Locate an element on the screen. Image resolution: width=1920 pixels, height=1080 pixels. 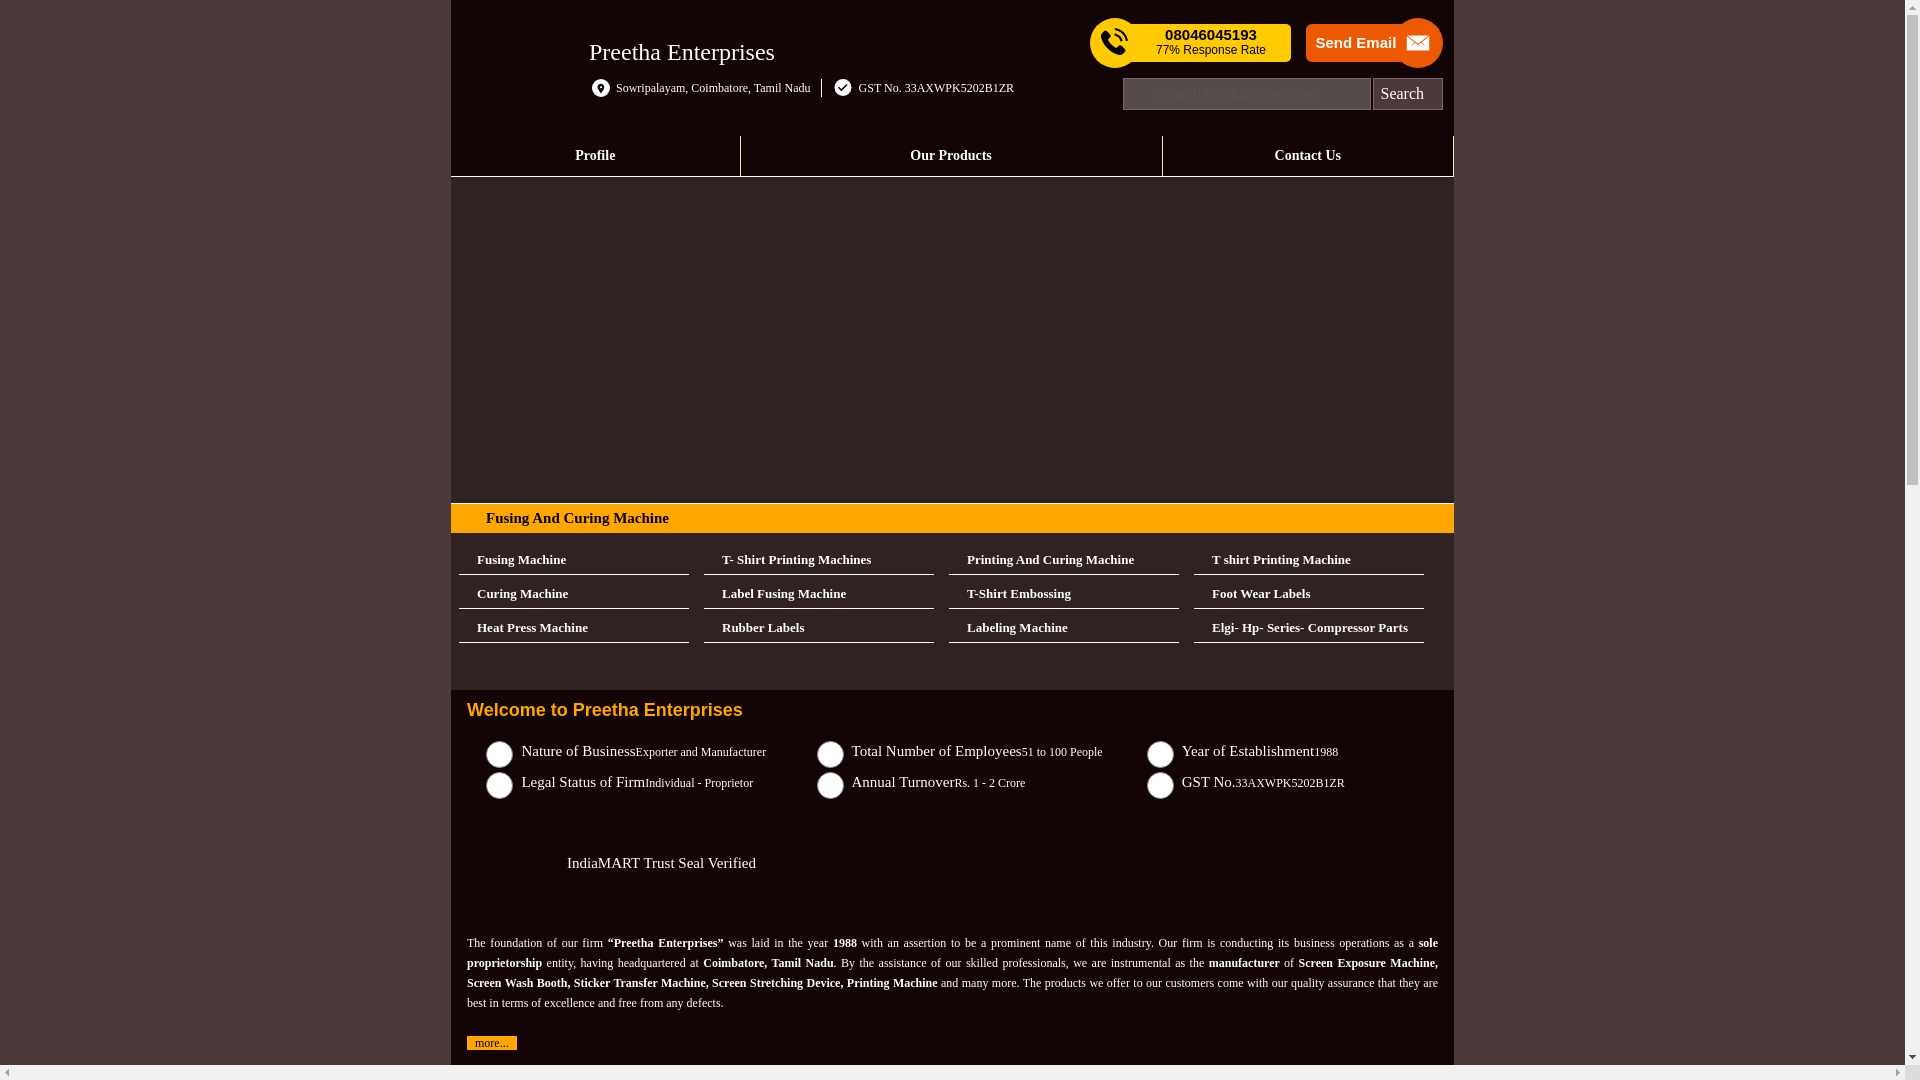
T-Shirt Embossing is located at coordinates (1063, 594).